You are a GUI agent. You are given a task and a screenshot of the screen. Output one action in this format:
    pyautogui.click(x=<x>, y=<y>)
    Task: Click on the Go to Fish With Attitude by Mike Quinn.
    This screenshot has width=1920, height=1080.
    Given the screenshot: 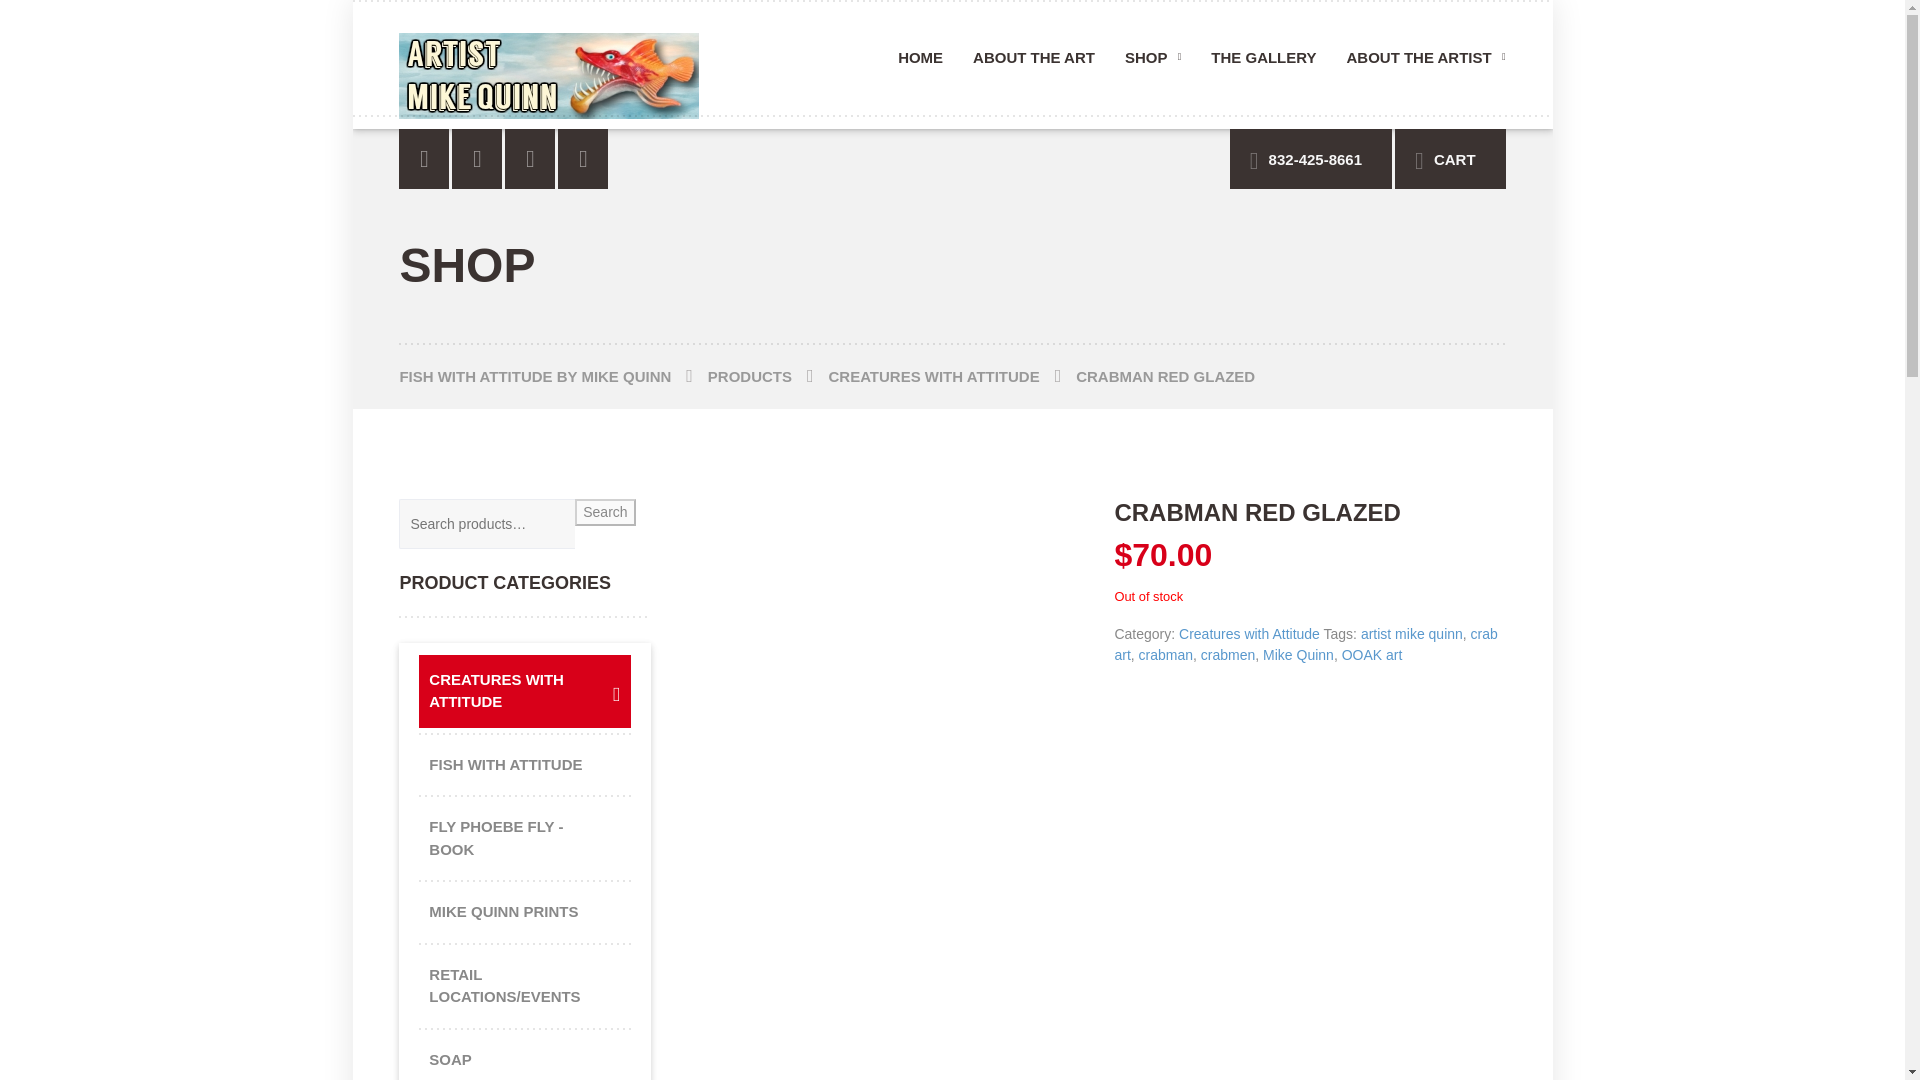 What is the action you would take?
    pyautogui.click(x=552, y=376)
    